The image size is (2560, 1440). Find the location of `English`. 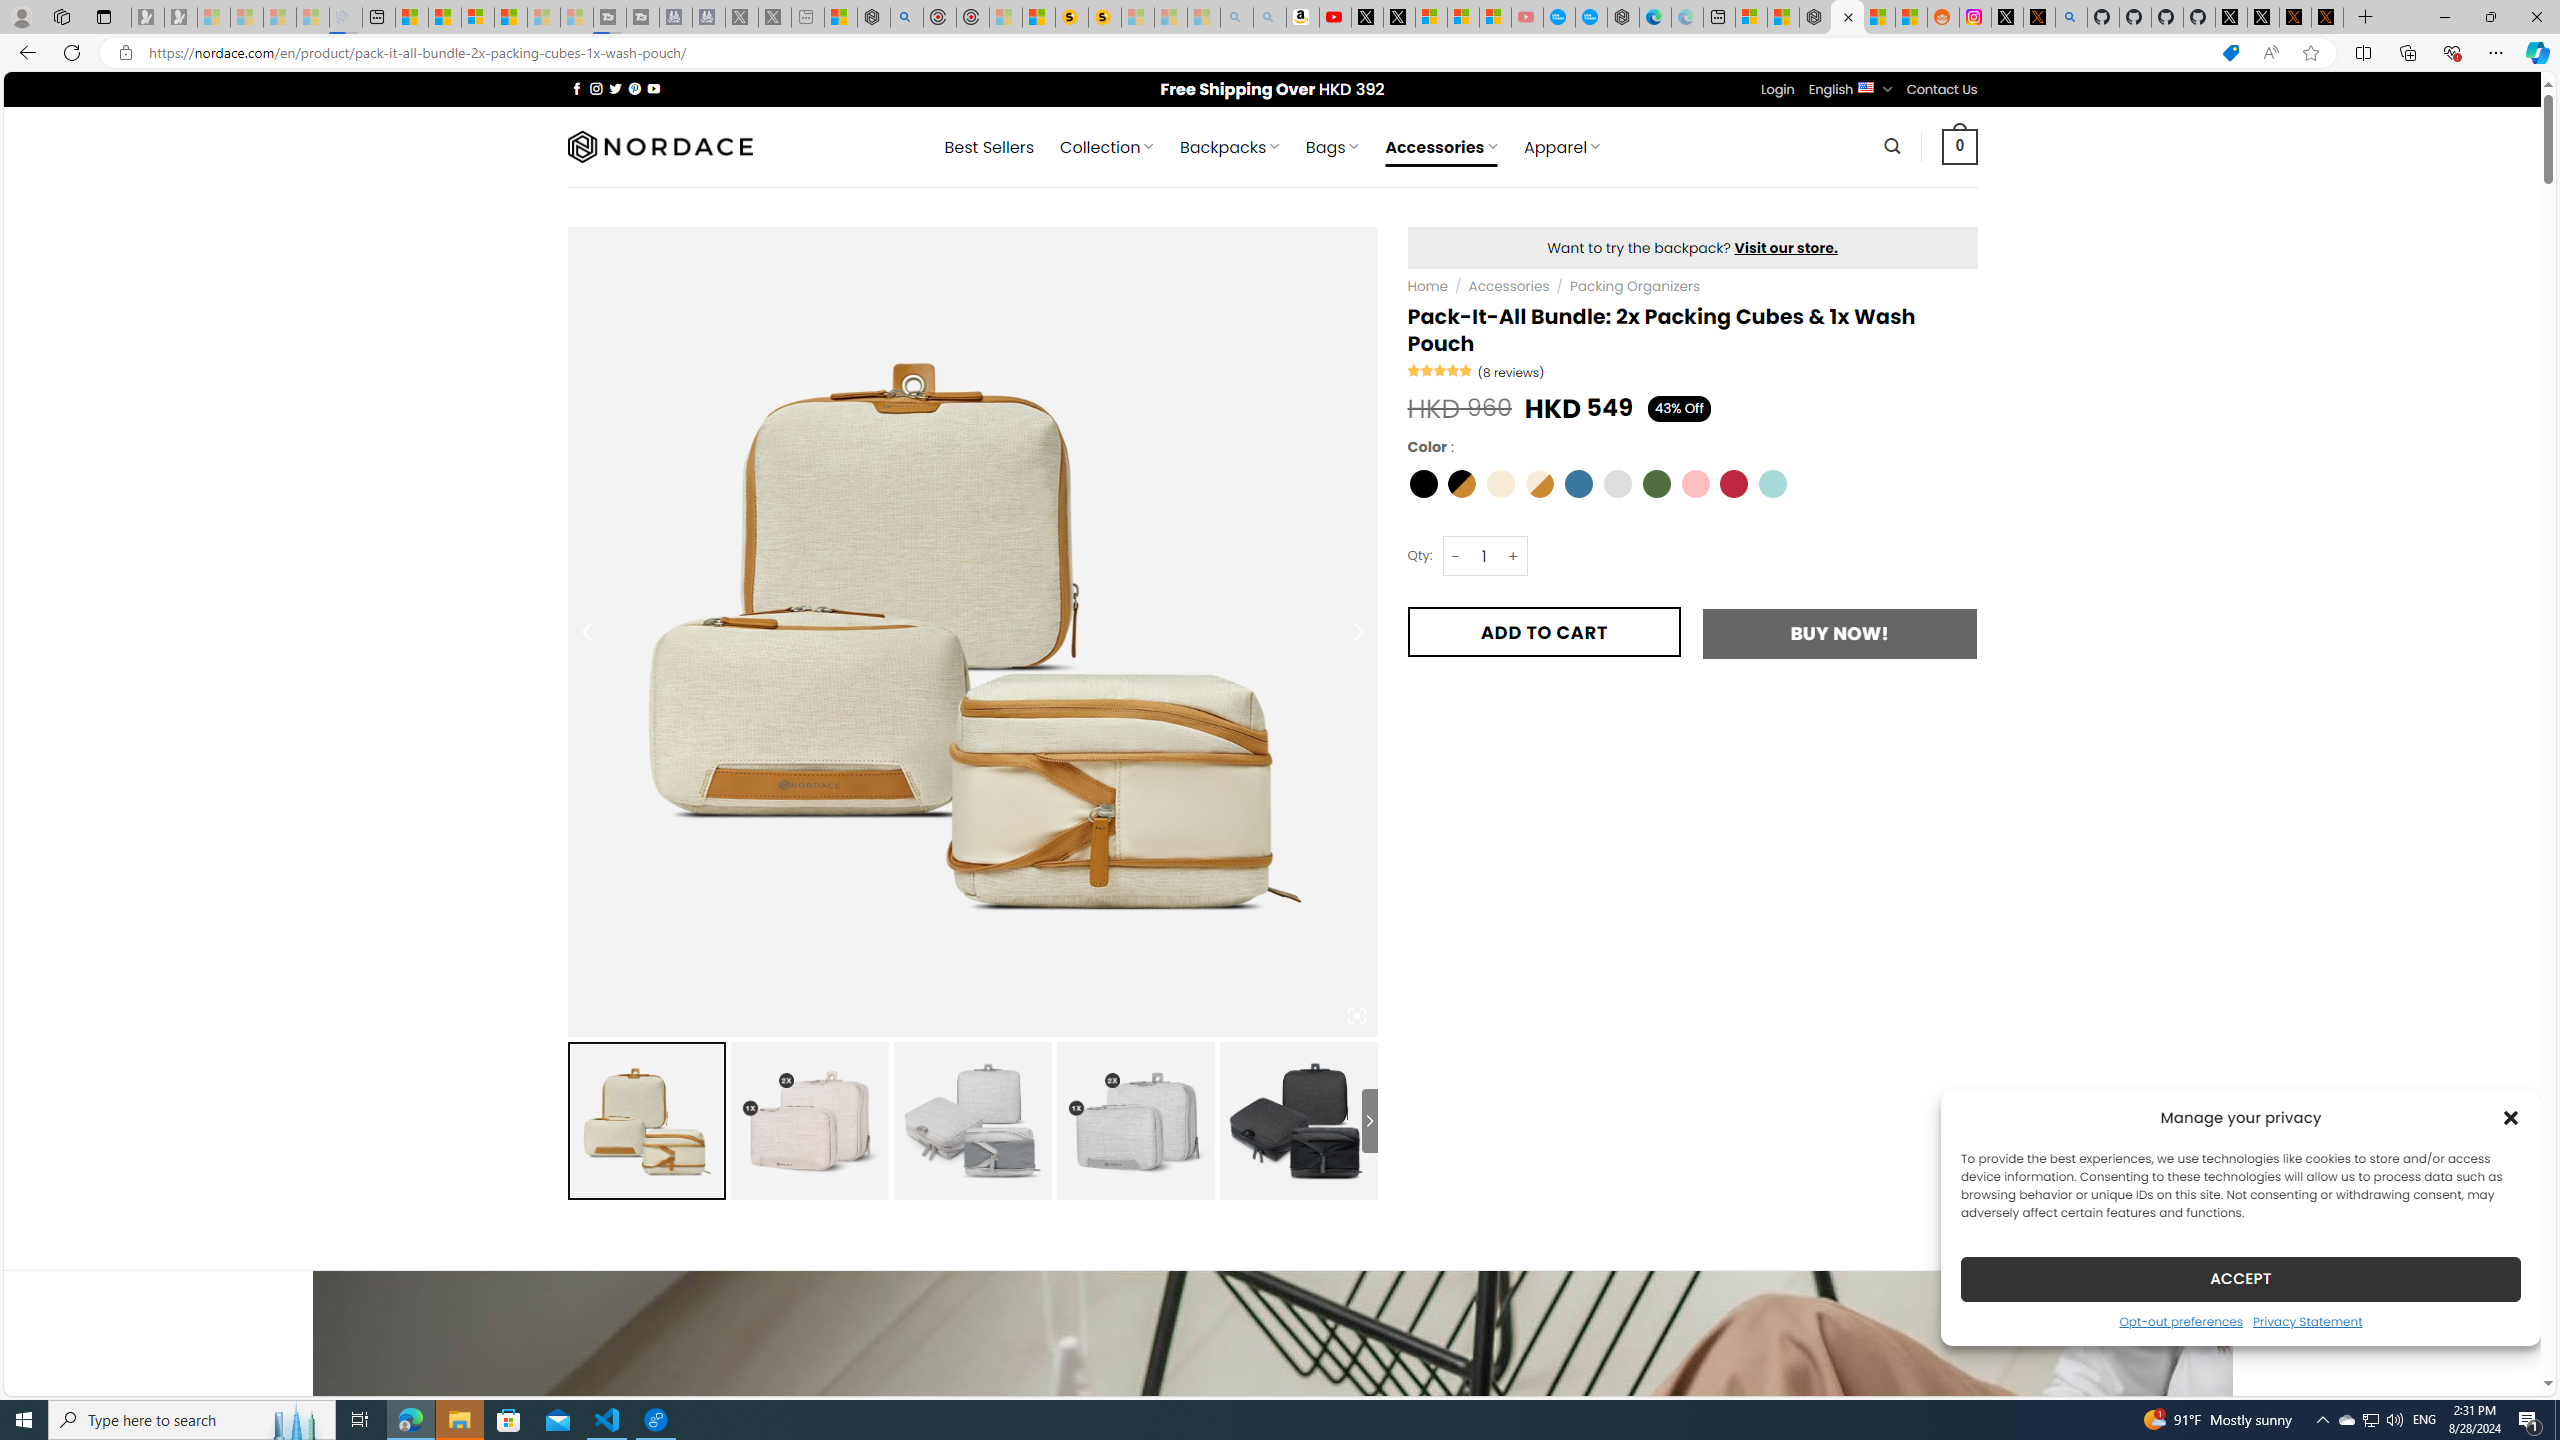

English is located at coordinates (1866, 86).